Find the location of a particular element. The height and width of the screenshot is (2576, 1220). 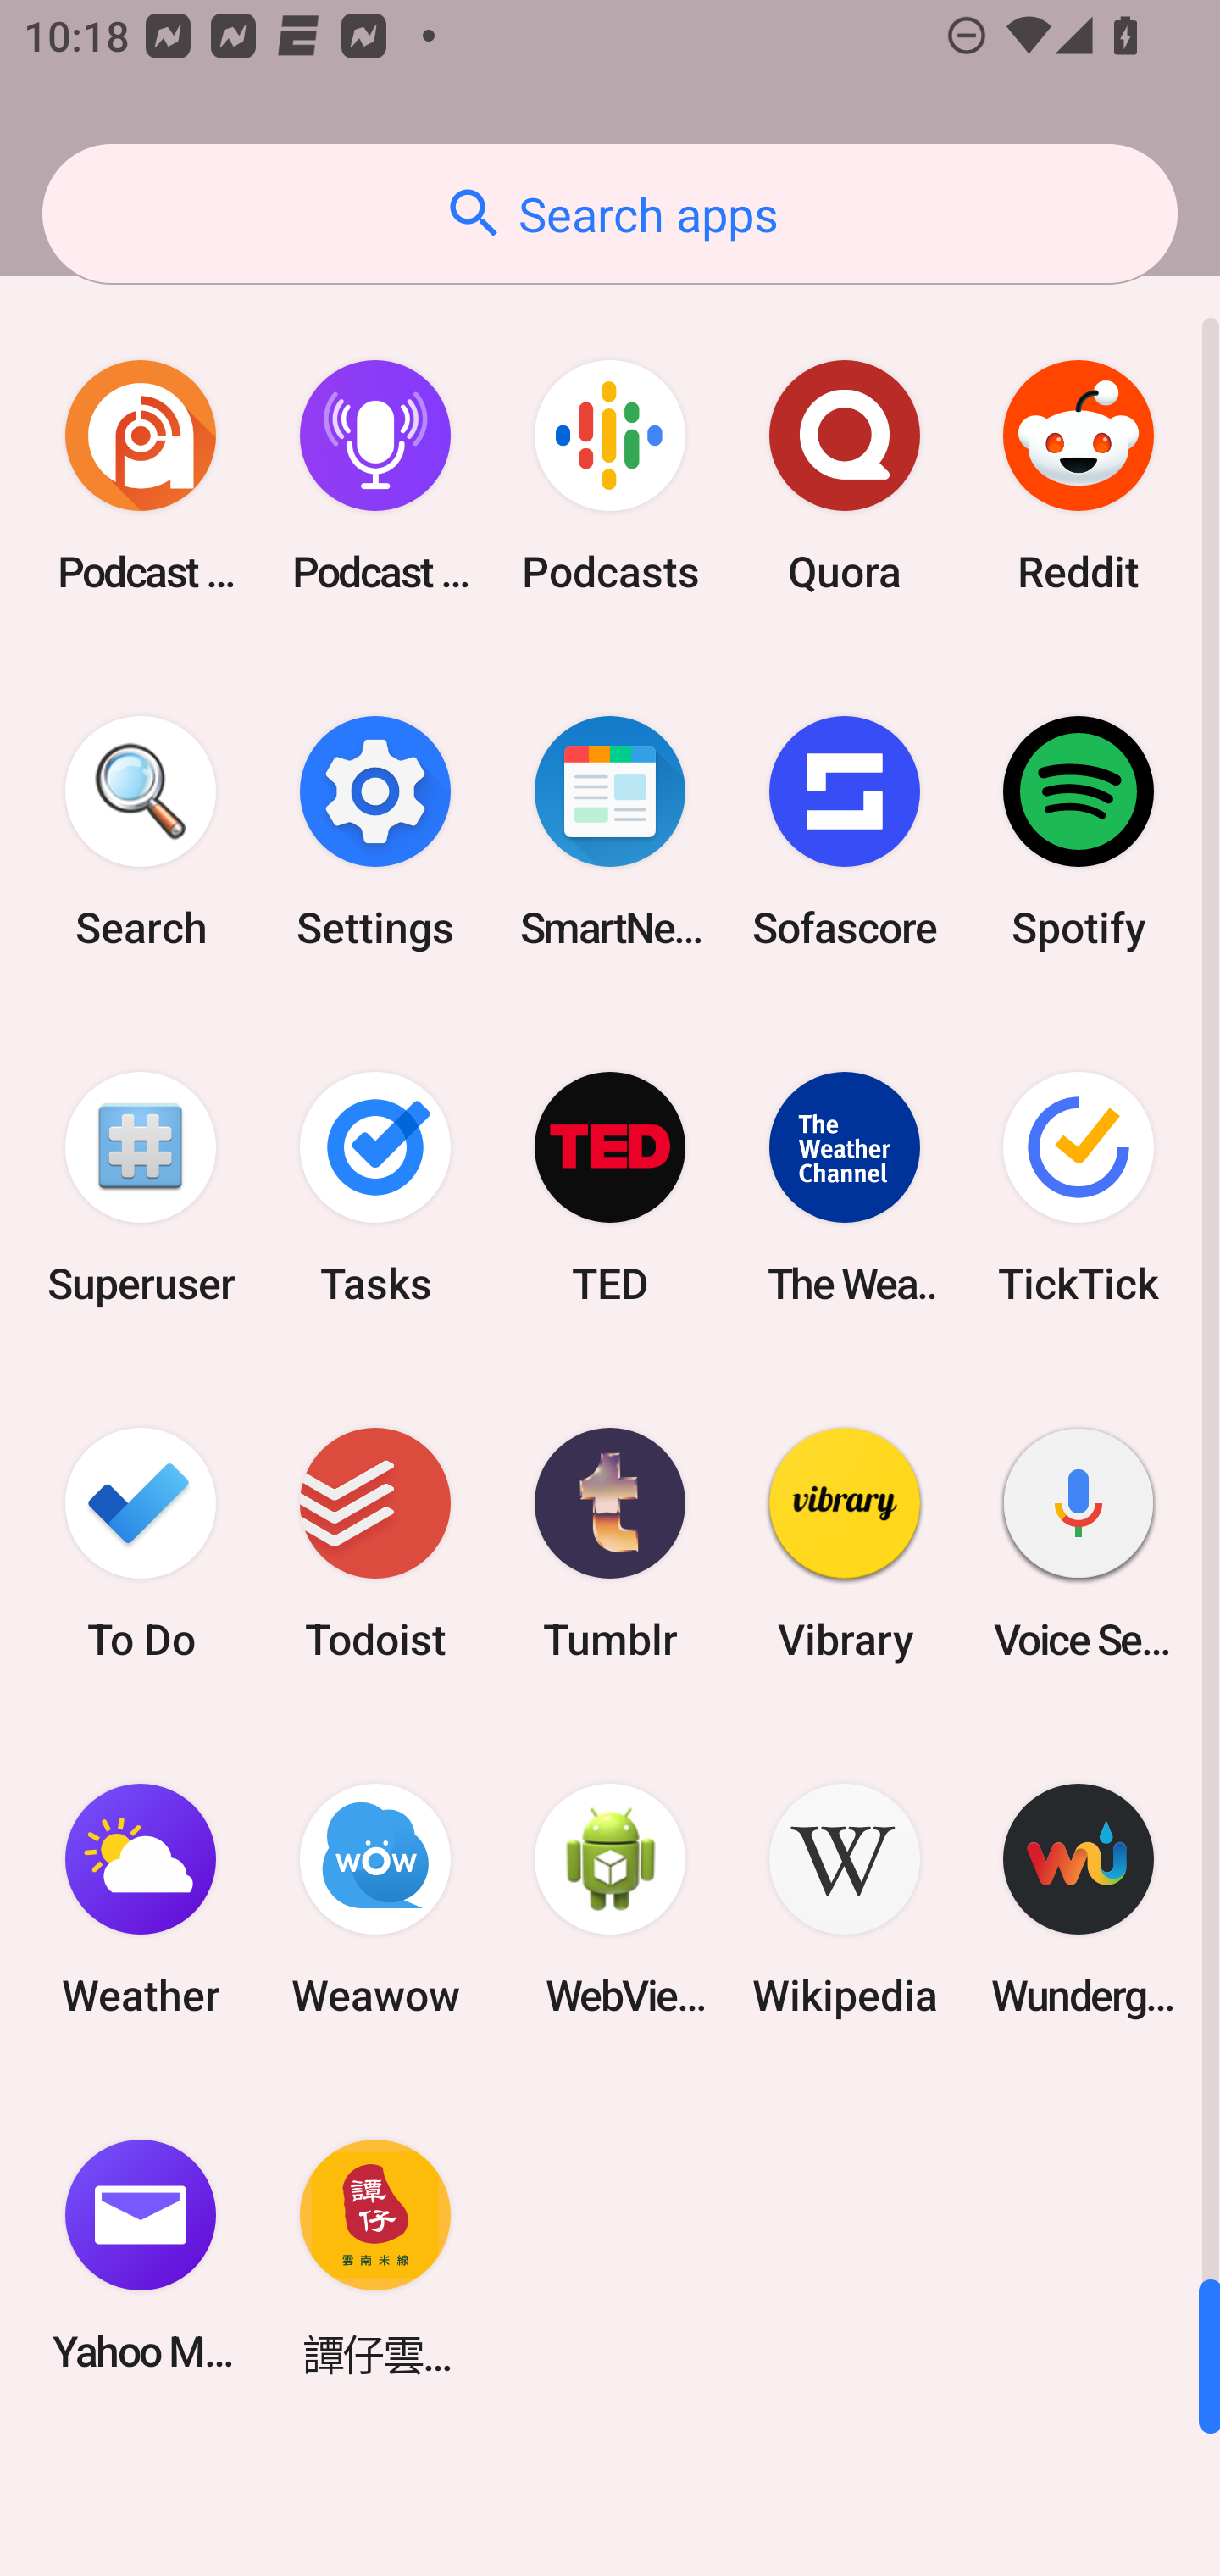

Podcasts is located at coordinates (610, 476).